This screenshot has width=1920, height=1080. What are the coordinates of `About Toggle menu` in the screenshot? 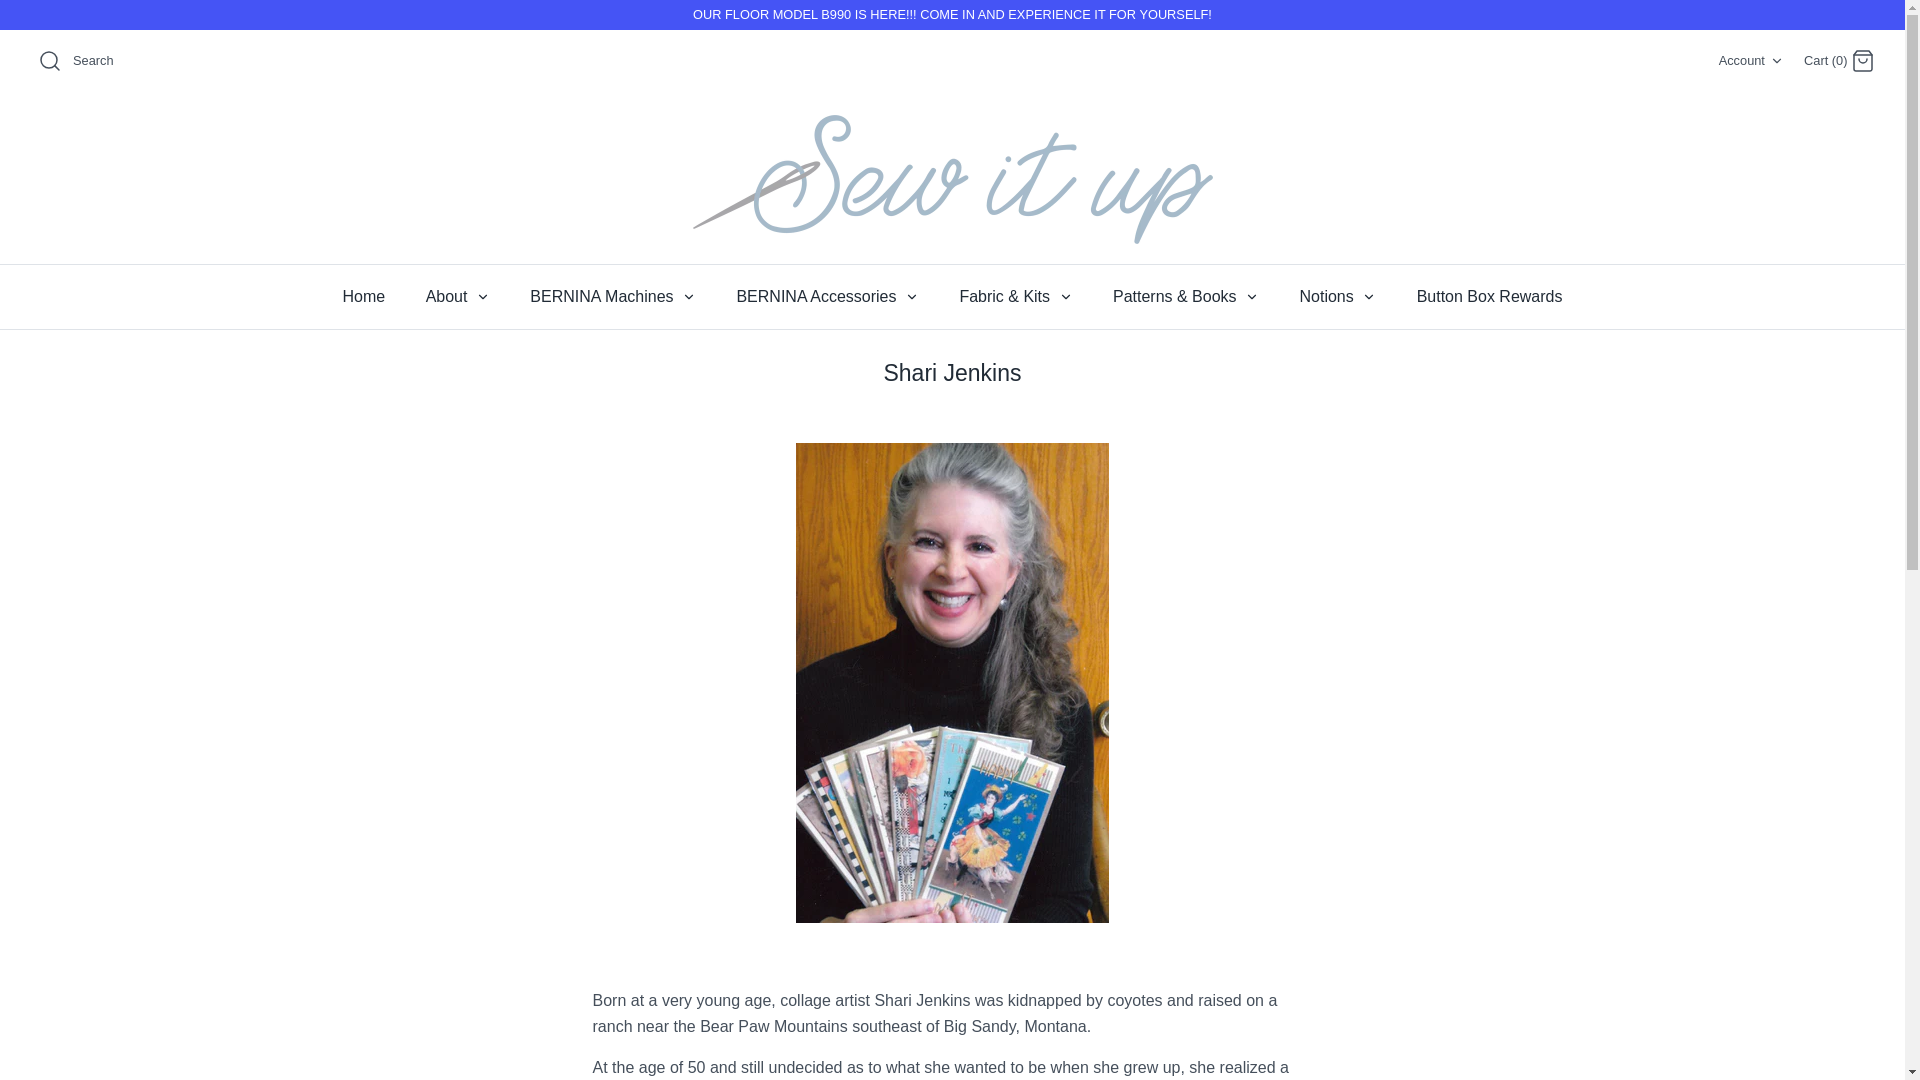 It's located at (458, 296).